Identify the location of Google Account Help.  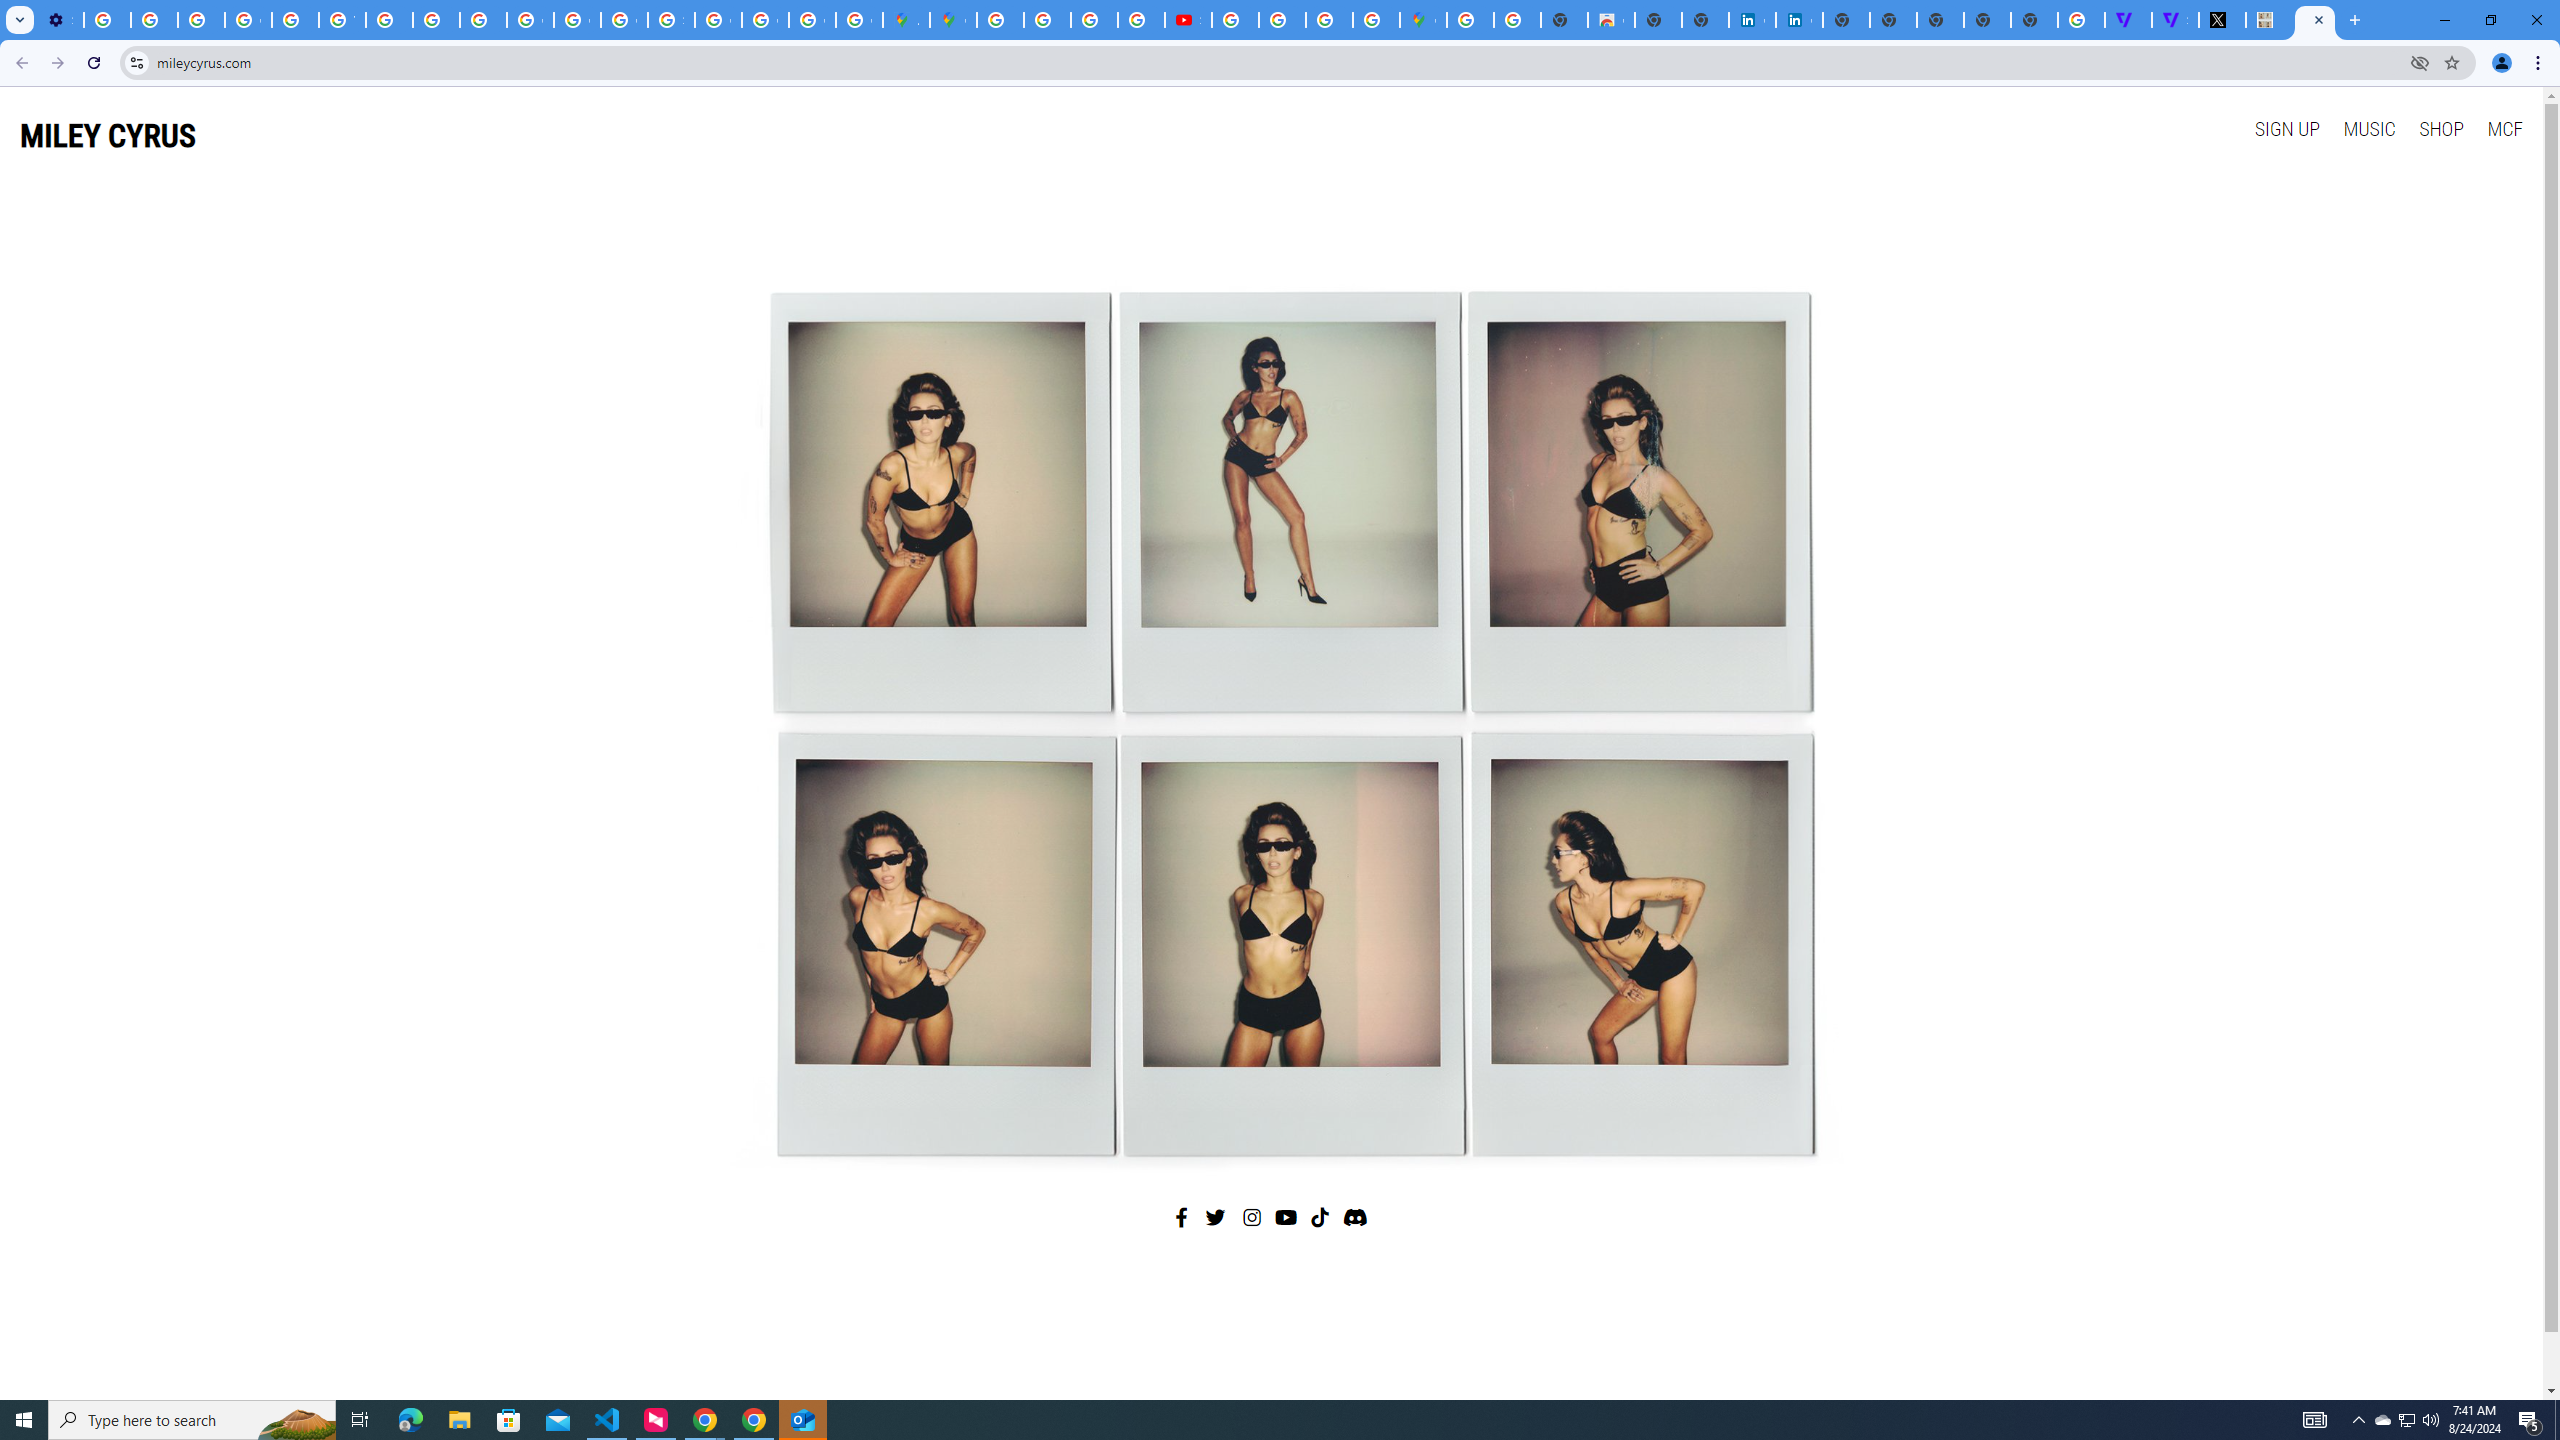
(248, 20).